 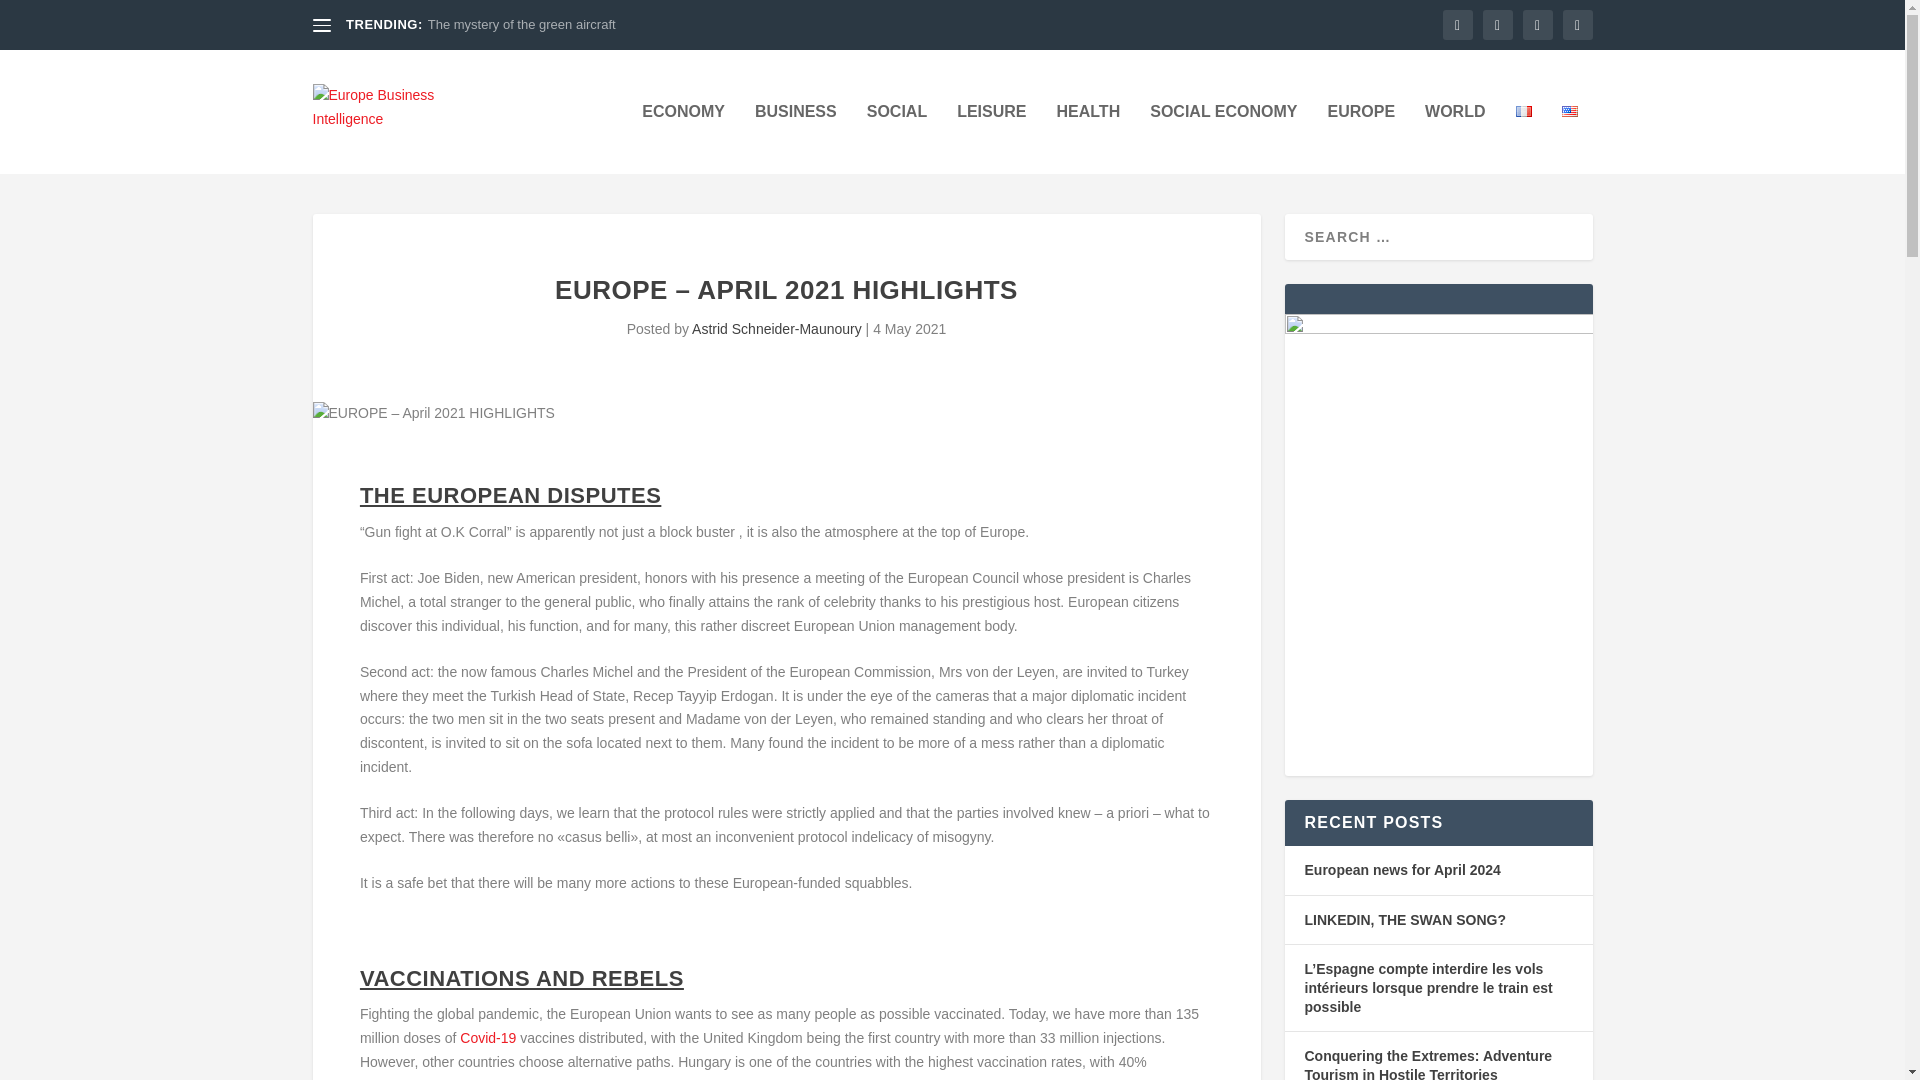 I want to click on HEALTH, so click(x=1088, y=138).